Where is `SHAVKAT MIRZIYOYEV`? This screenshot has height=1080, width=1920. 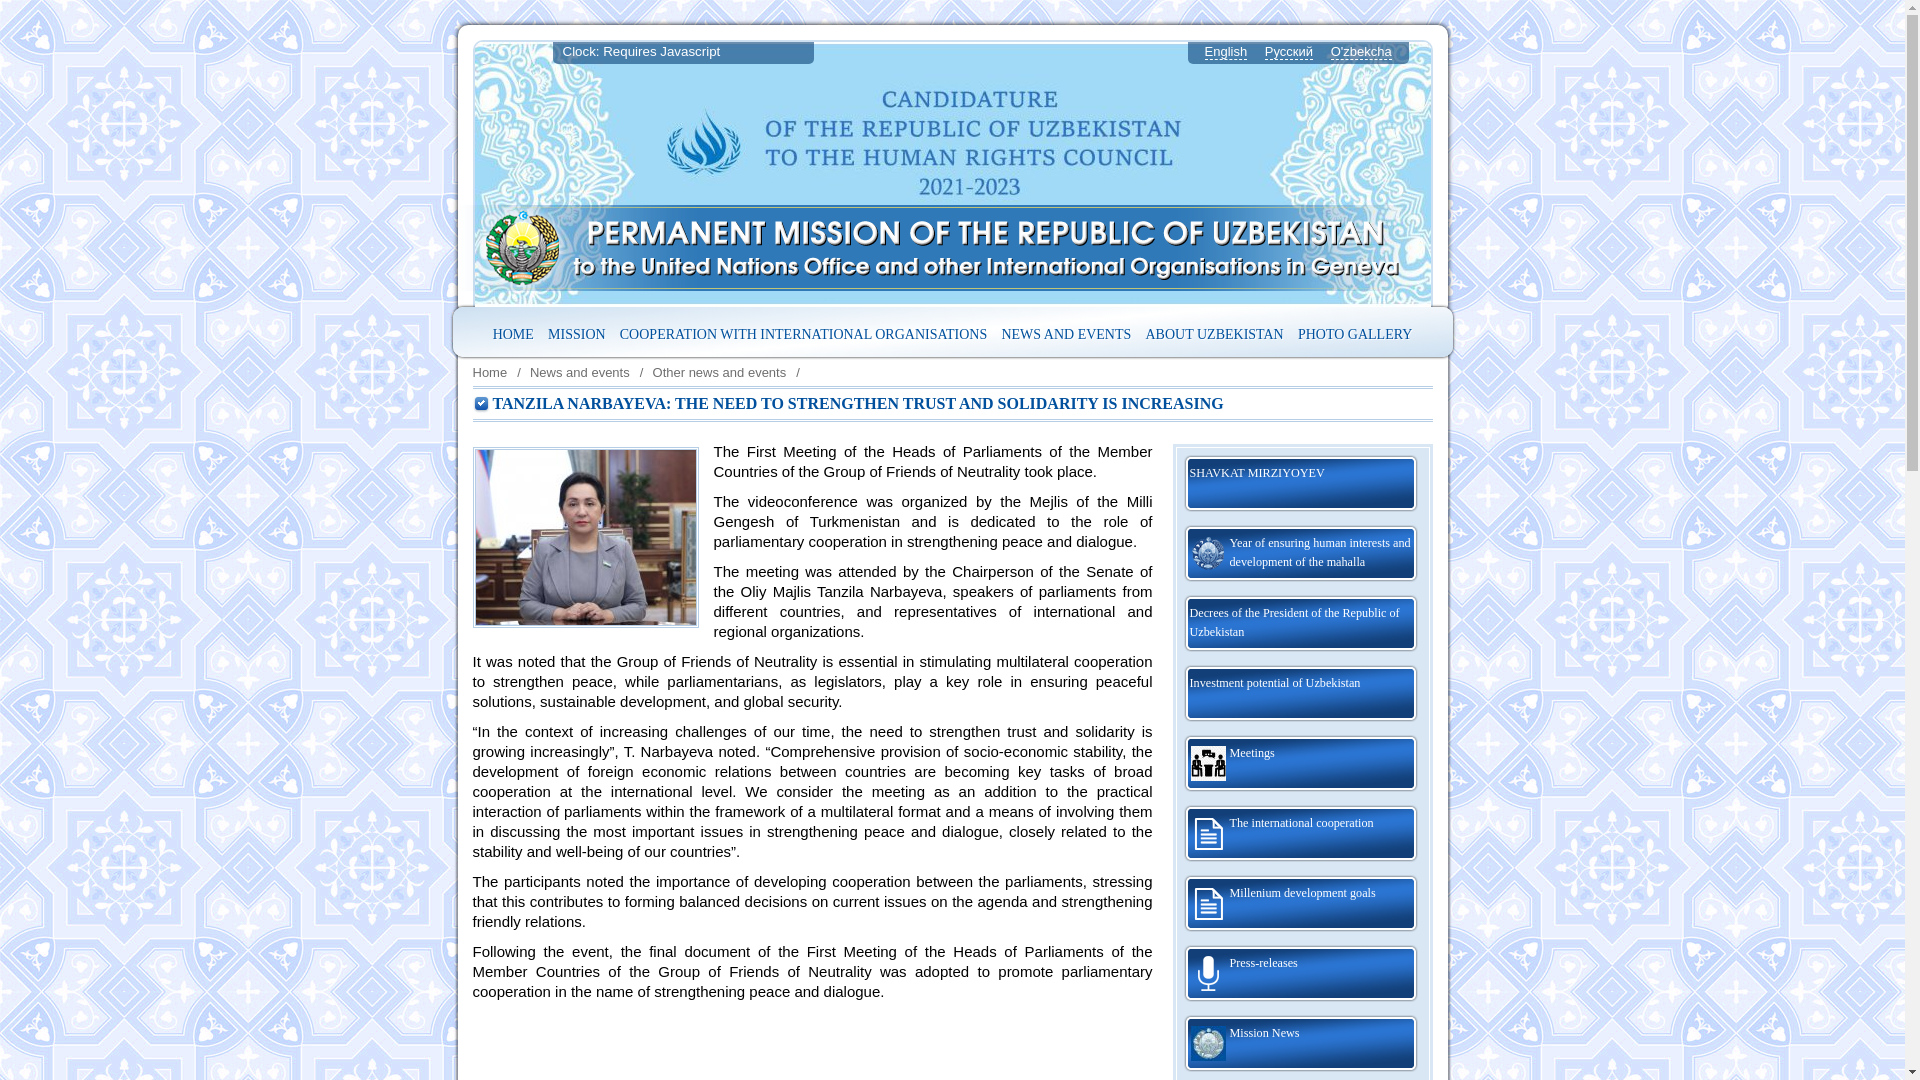 SHAVKAT MIRZIYOYEV is located at coordinates (1300, 484).